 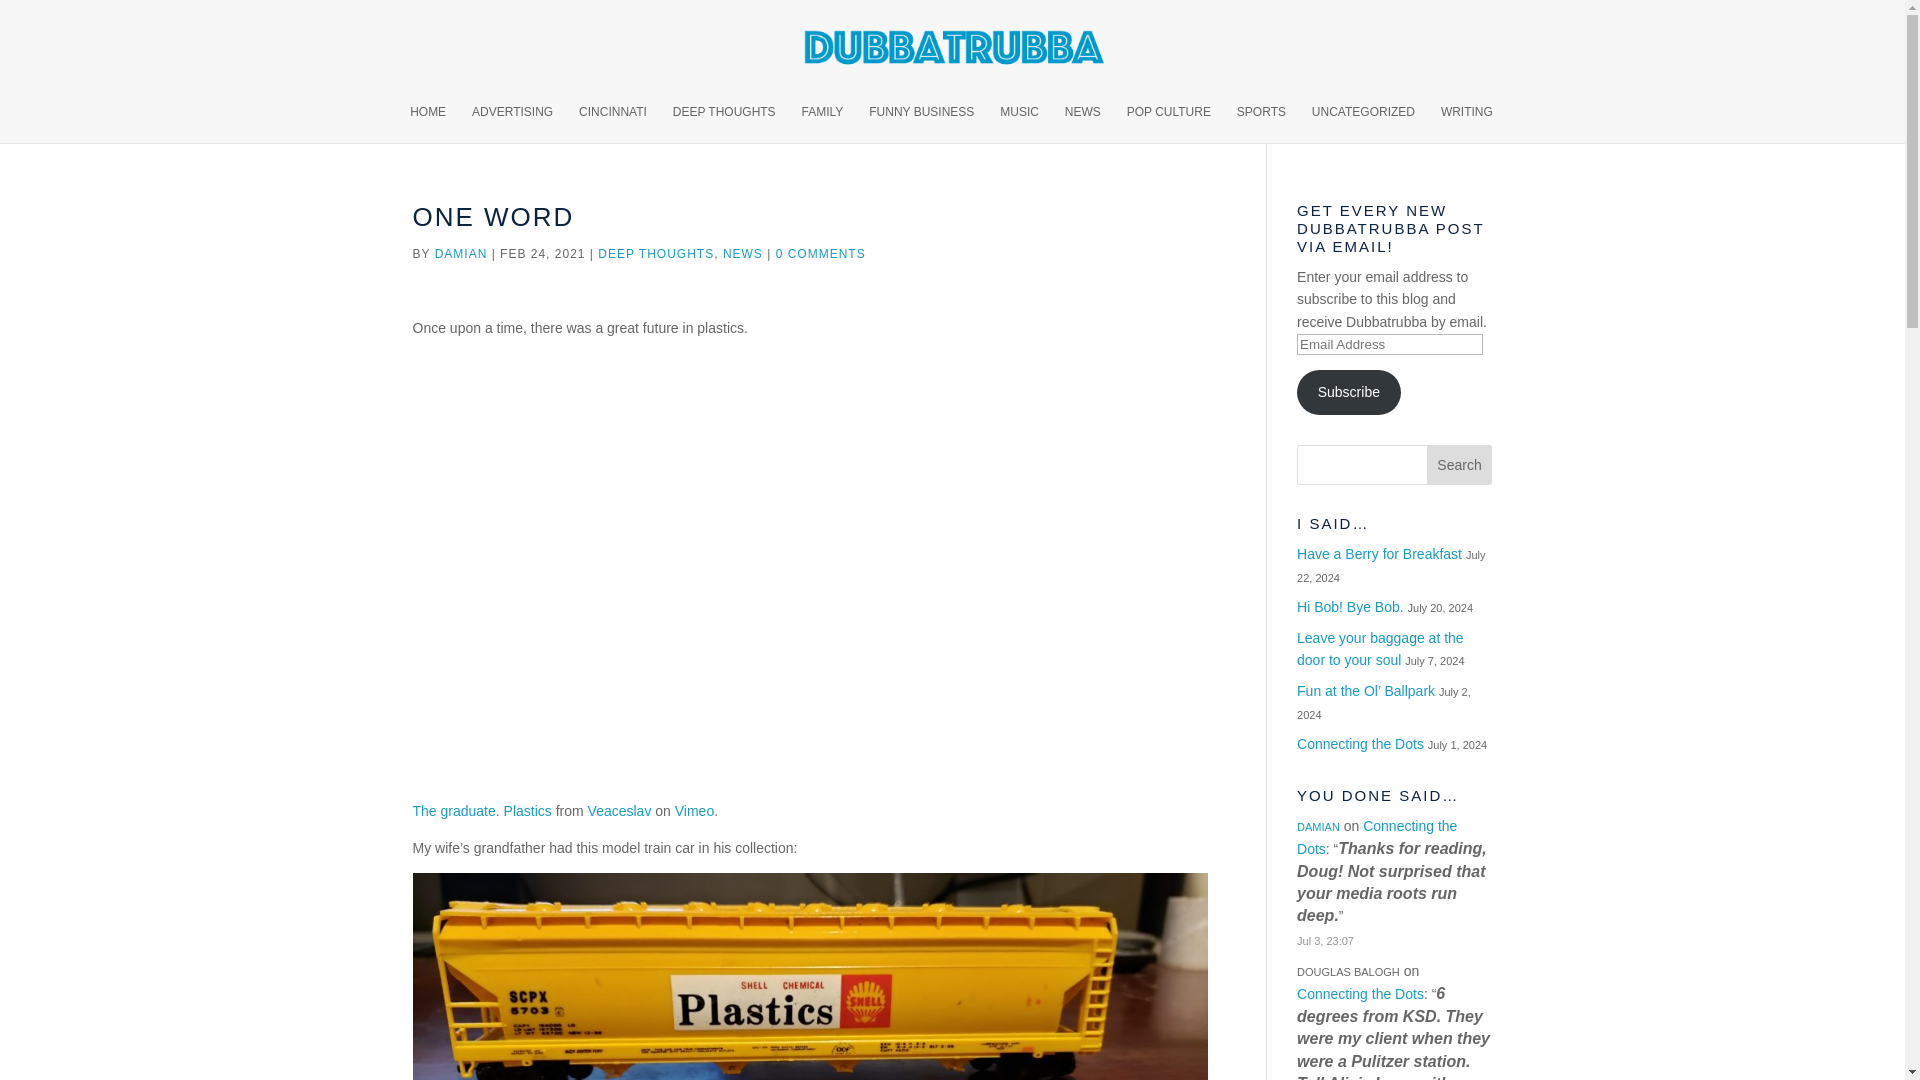 I want to click on SPORTS, so click(x=1261, y=123).